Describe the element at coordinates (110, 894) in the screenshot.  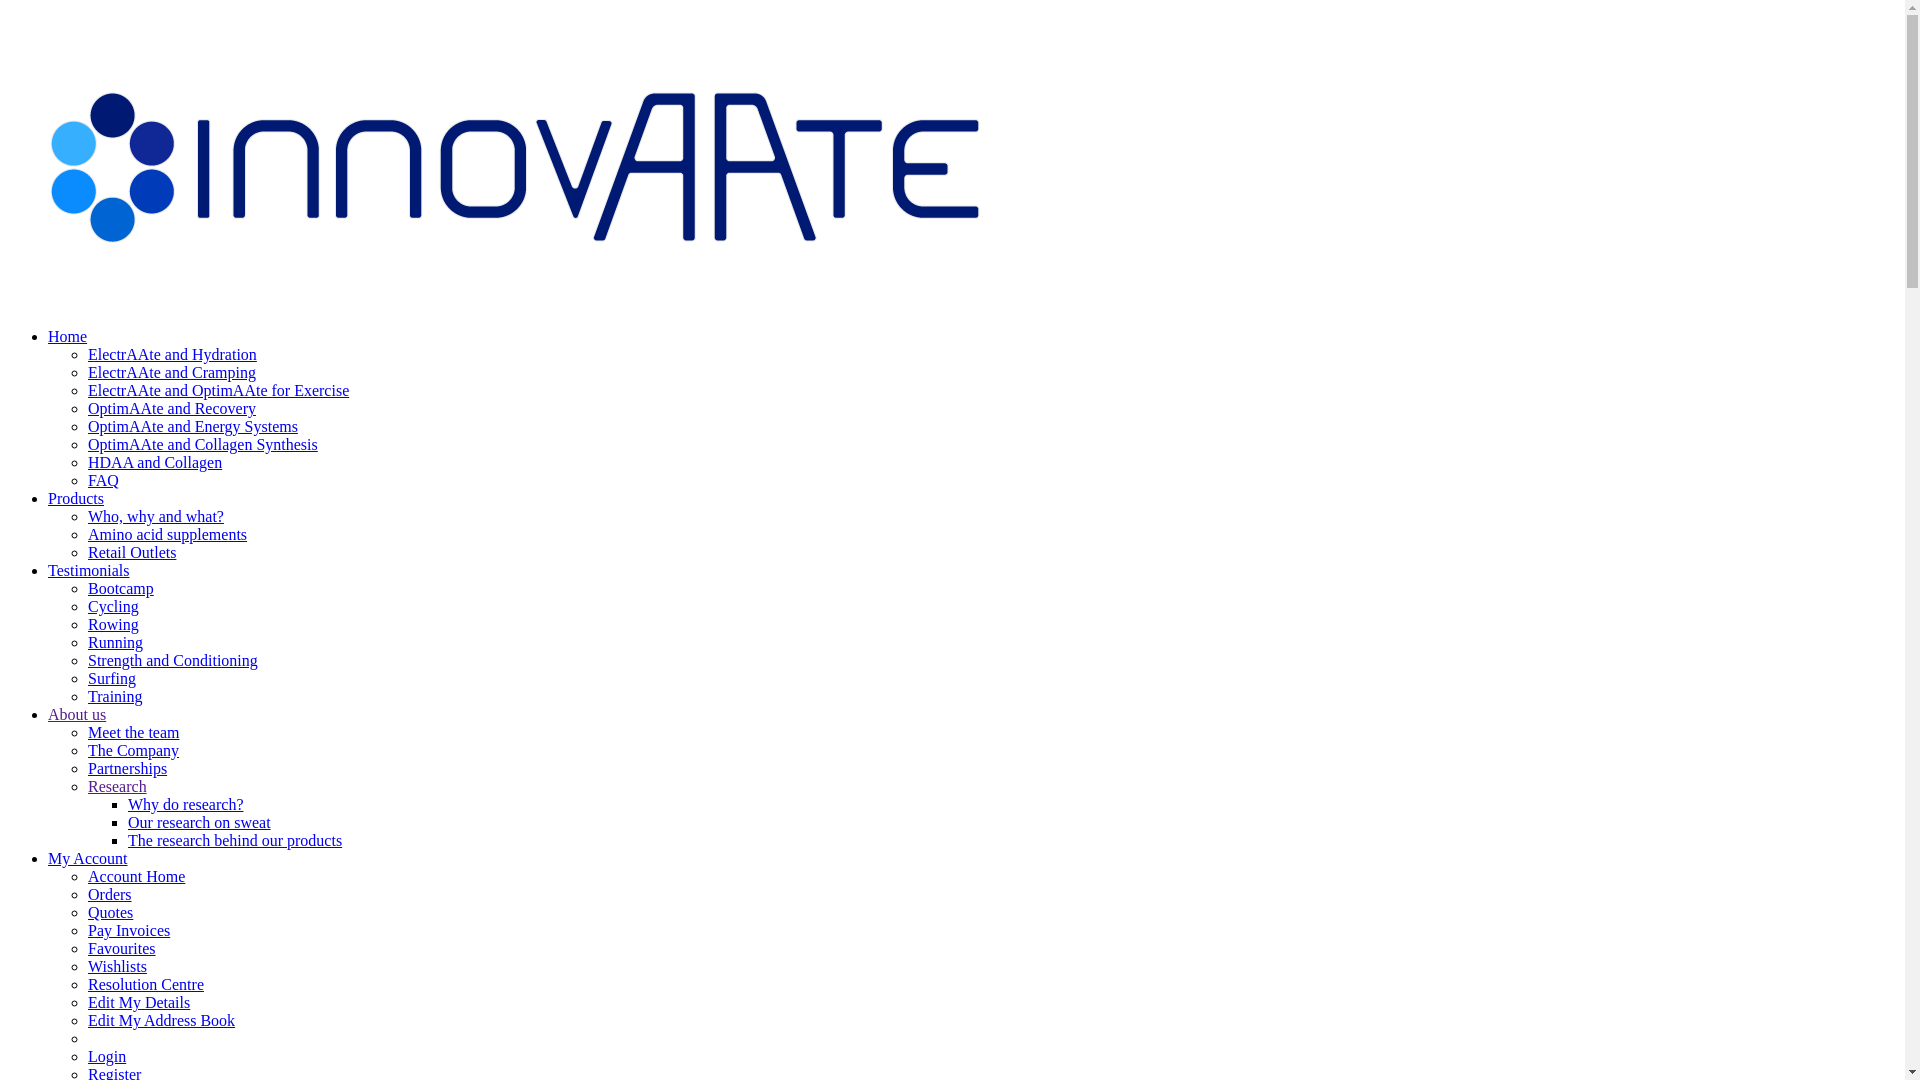
I see `Orders` at that location.